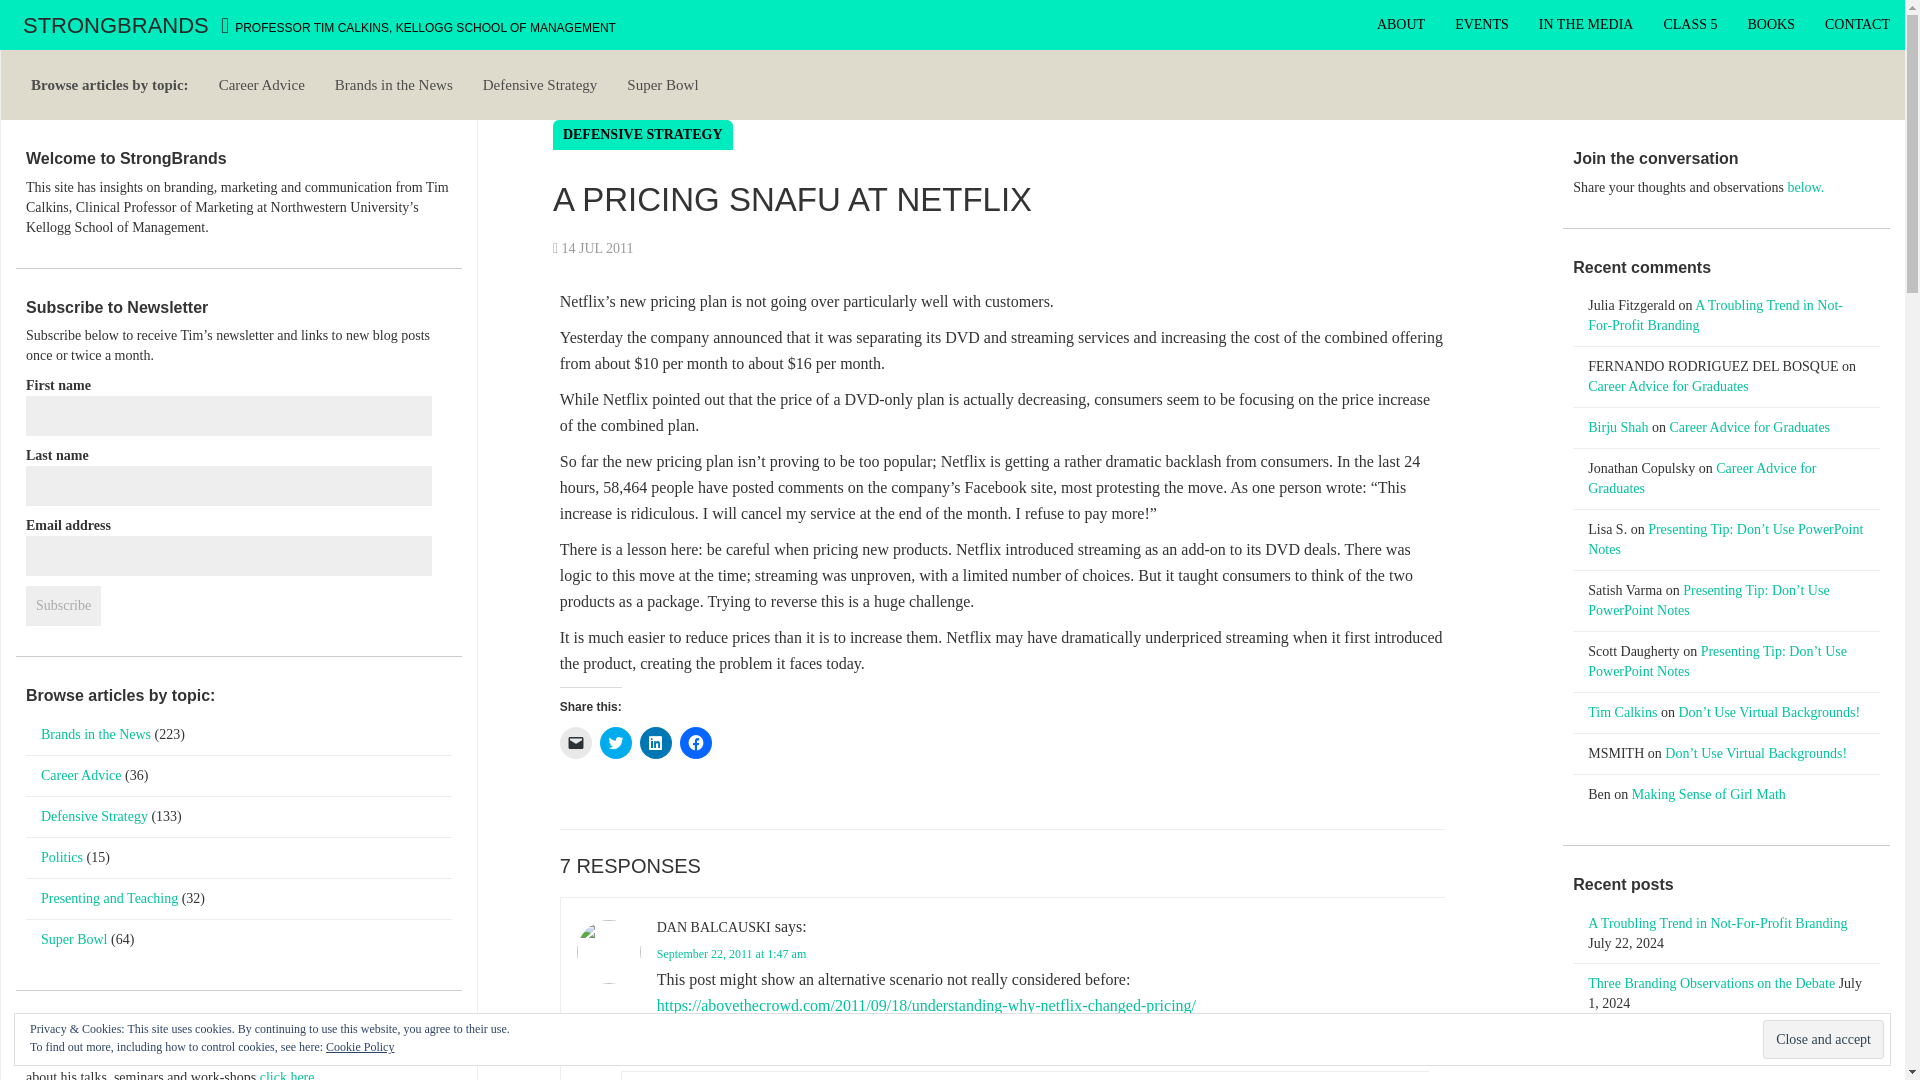 This screenshot has height=1080, width=1920. Describe the element at coordinates (394, 84) in the screenshot. I see `Brands in the News` at that location.